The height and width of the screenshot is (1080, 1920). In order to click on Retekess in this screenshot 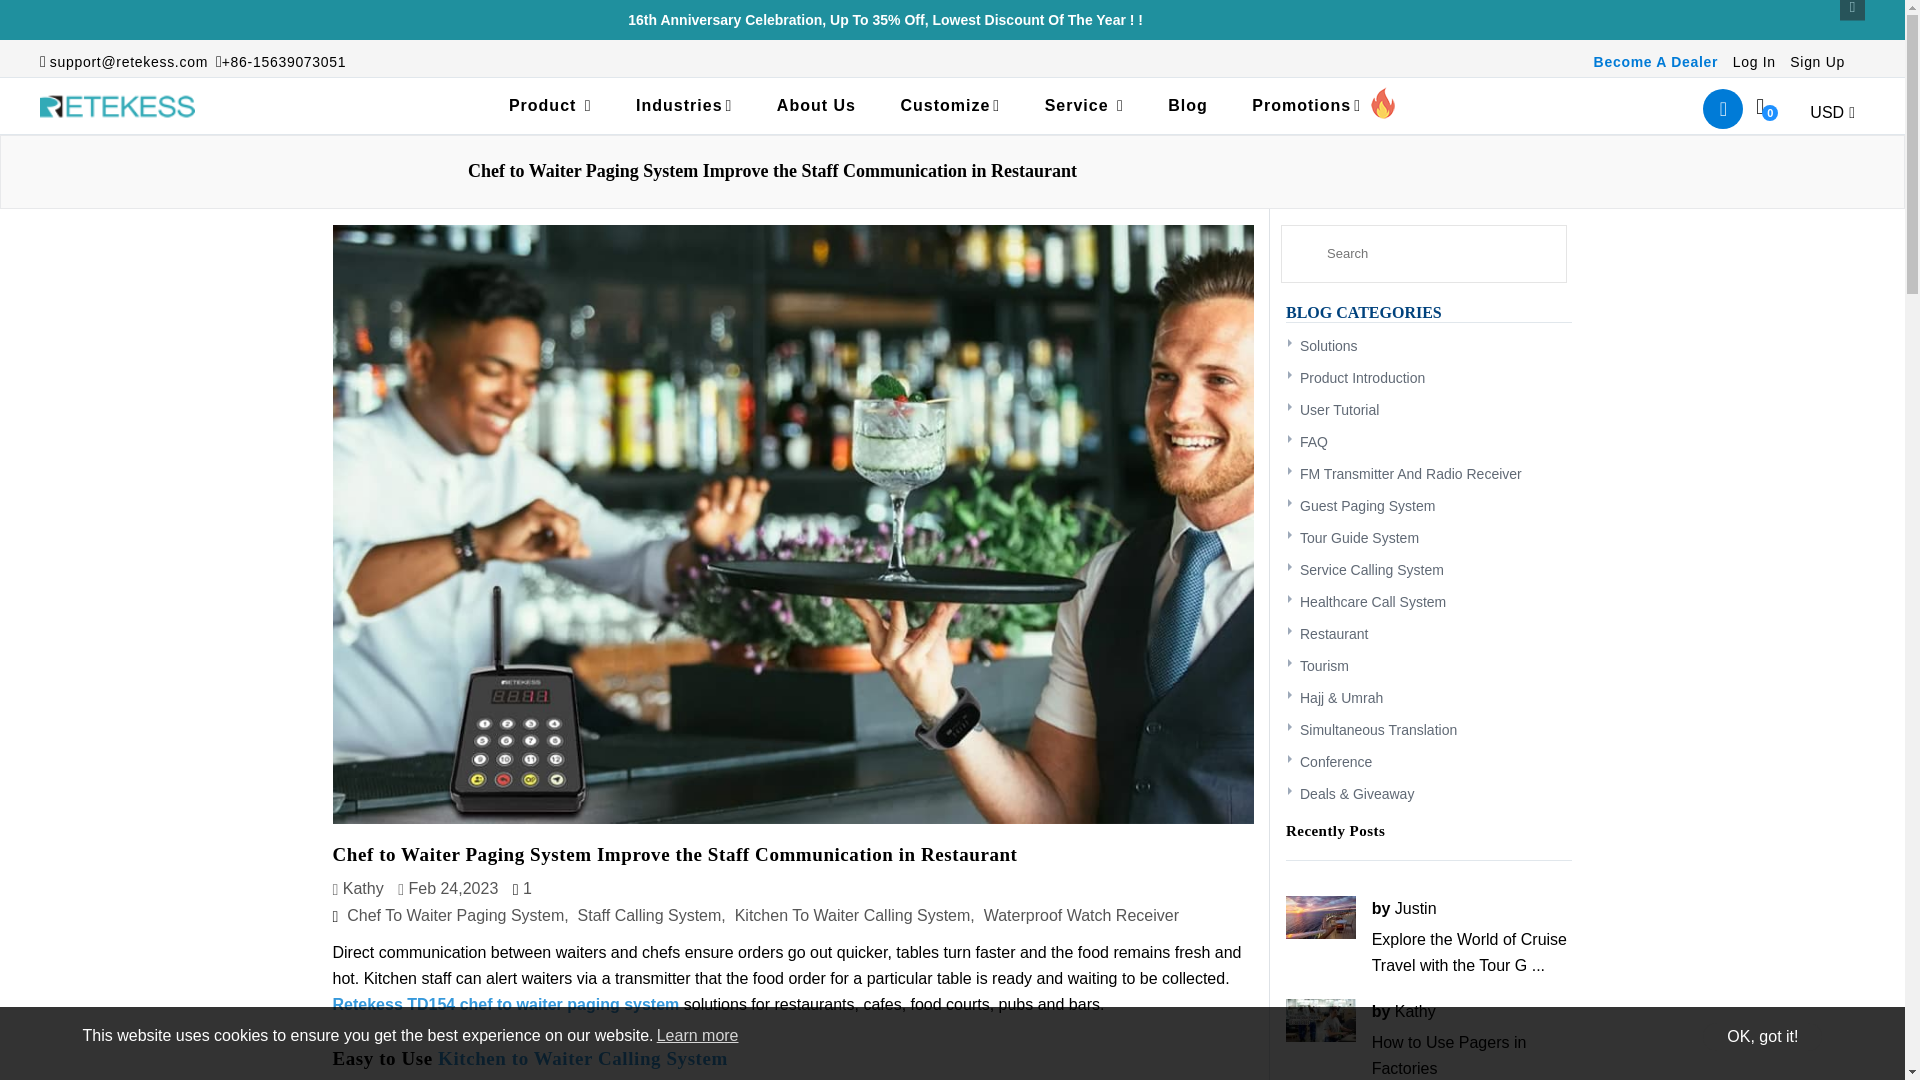, I will do `click(118, 105)`.